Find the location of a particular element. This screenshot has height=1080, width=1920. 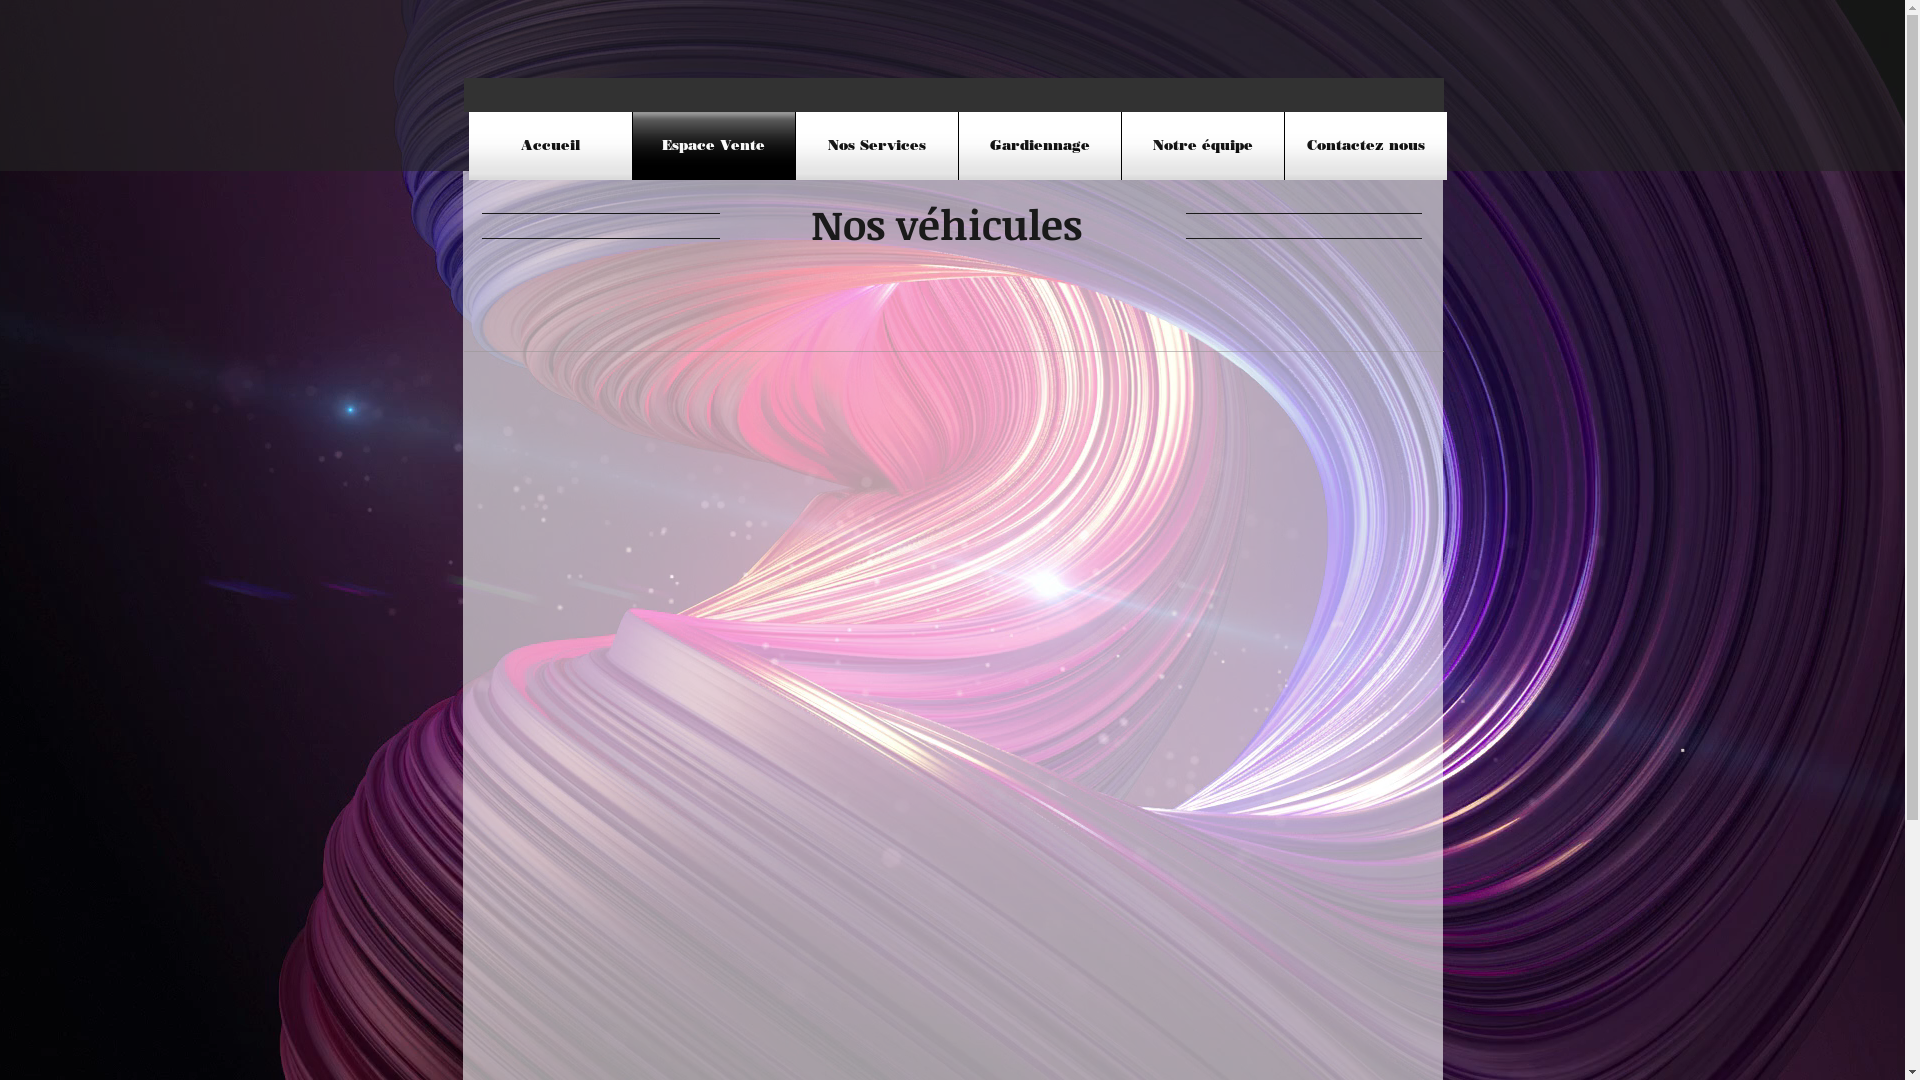

Contactez nous is located at coordinates (1365, 146).